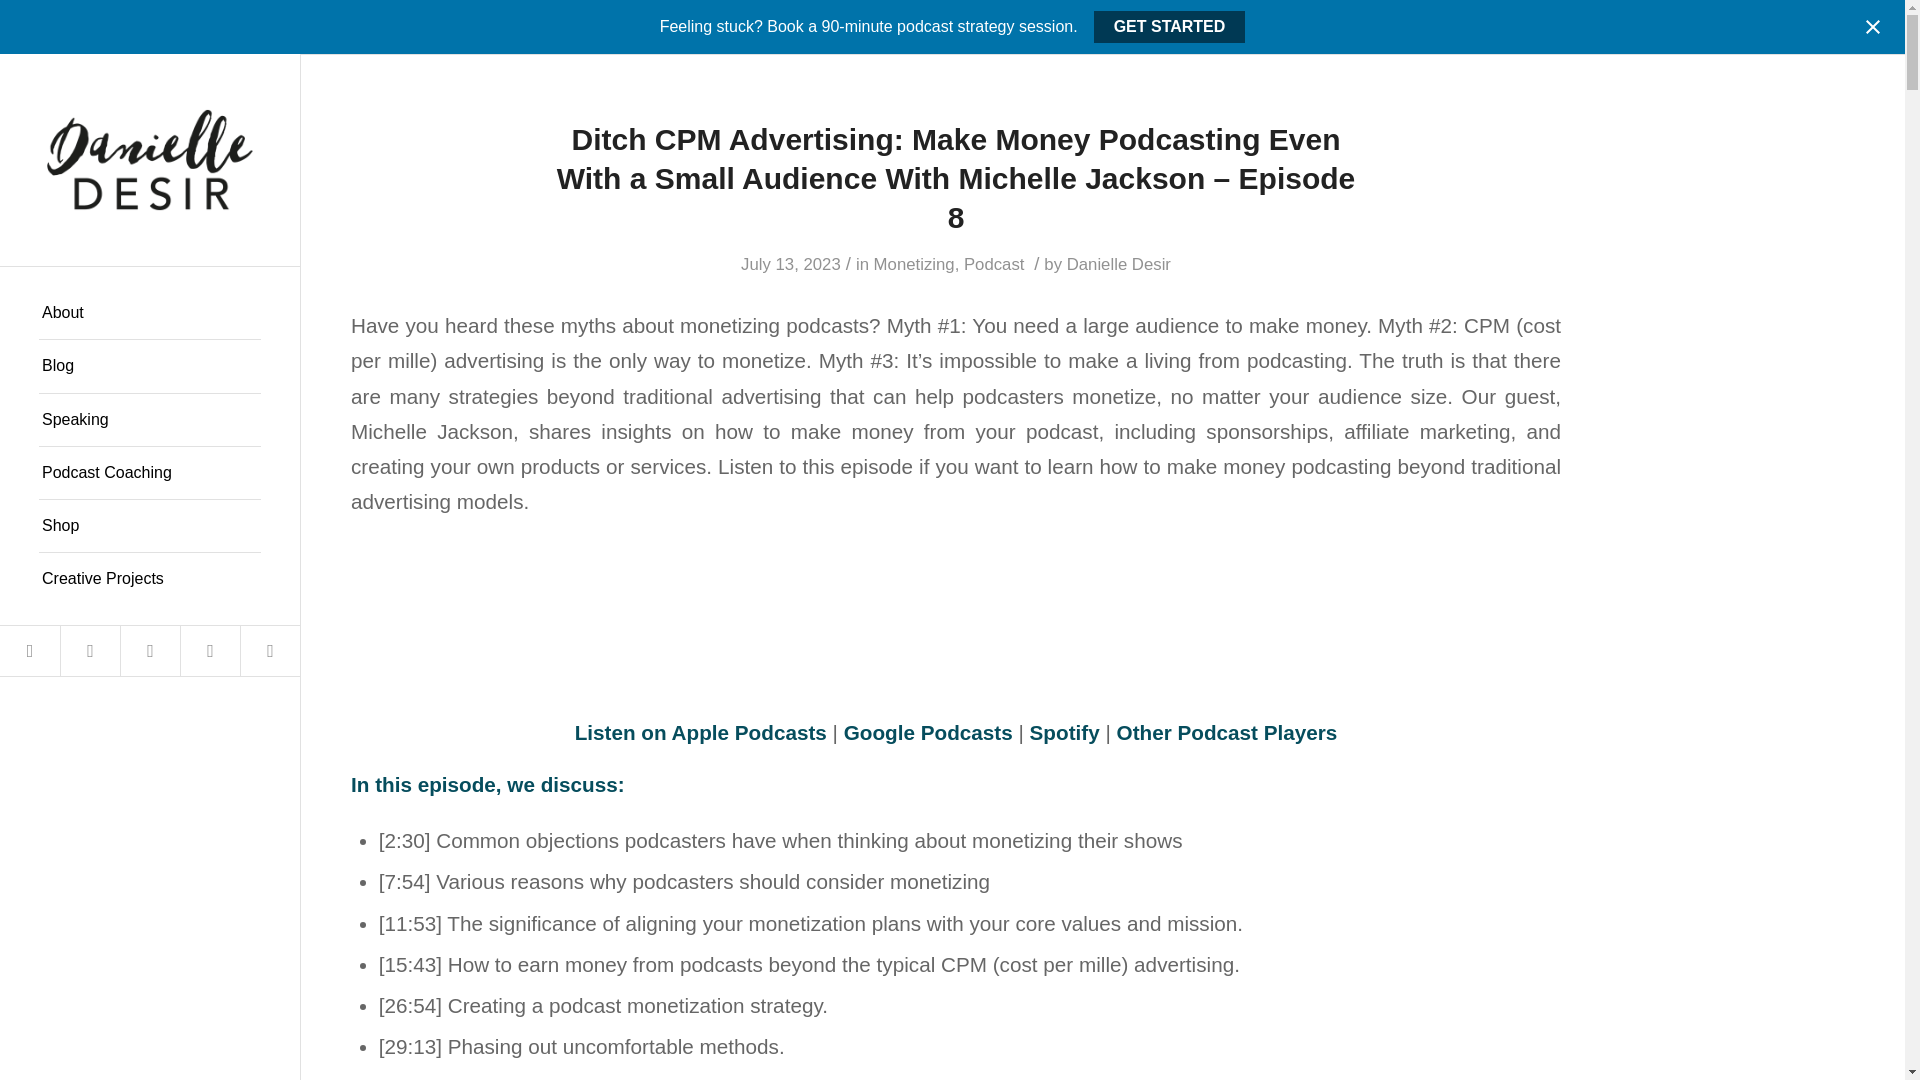  What do you see at coordinates (150, 578) in the screenshot?
I see `Creative Projects` at bounding box center [150, 578].